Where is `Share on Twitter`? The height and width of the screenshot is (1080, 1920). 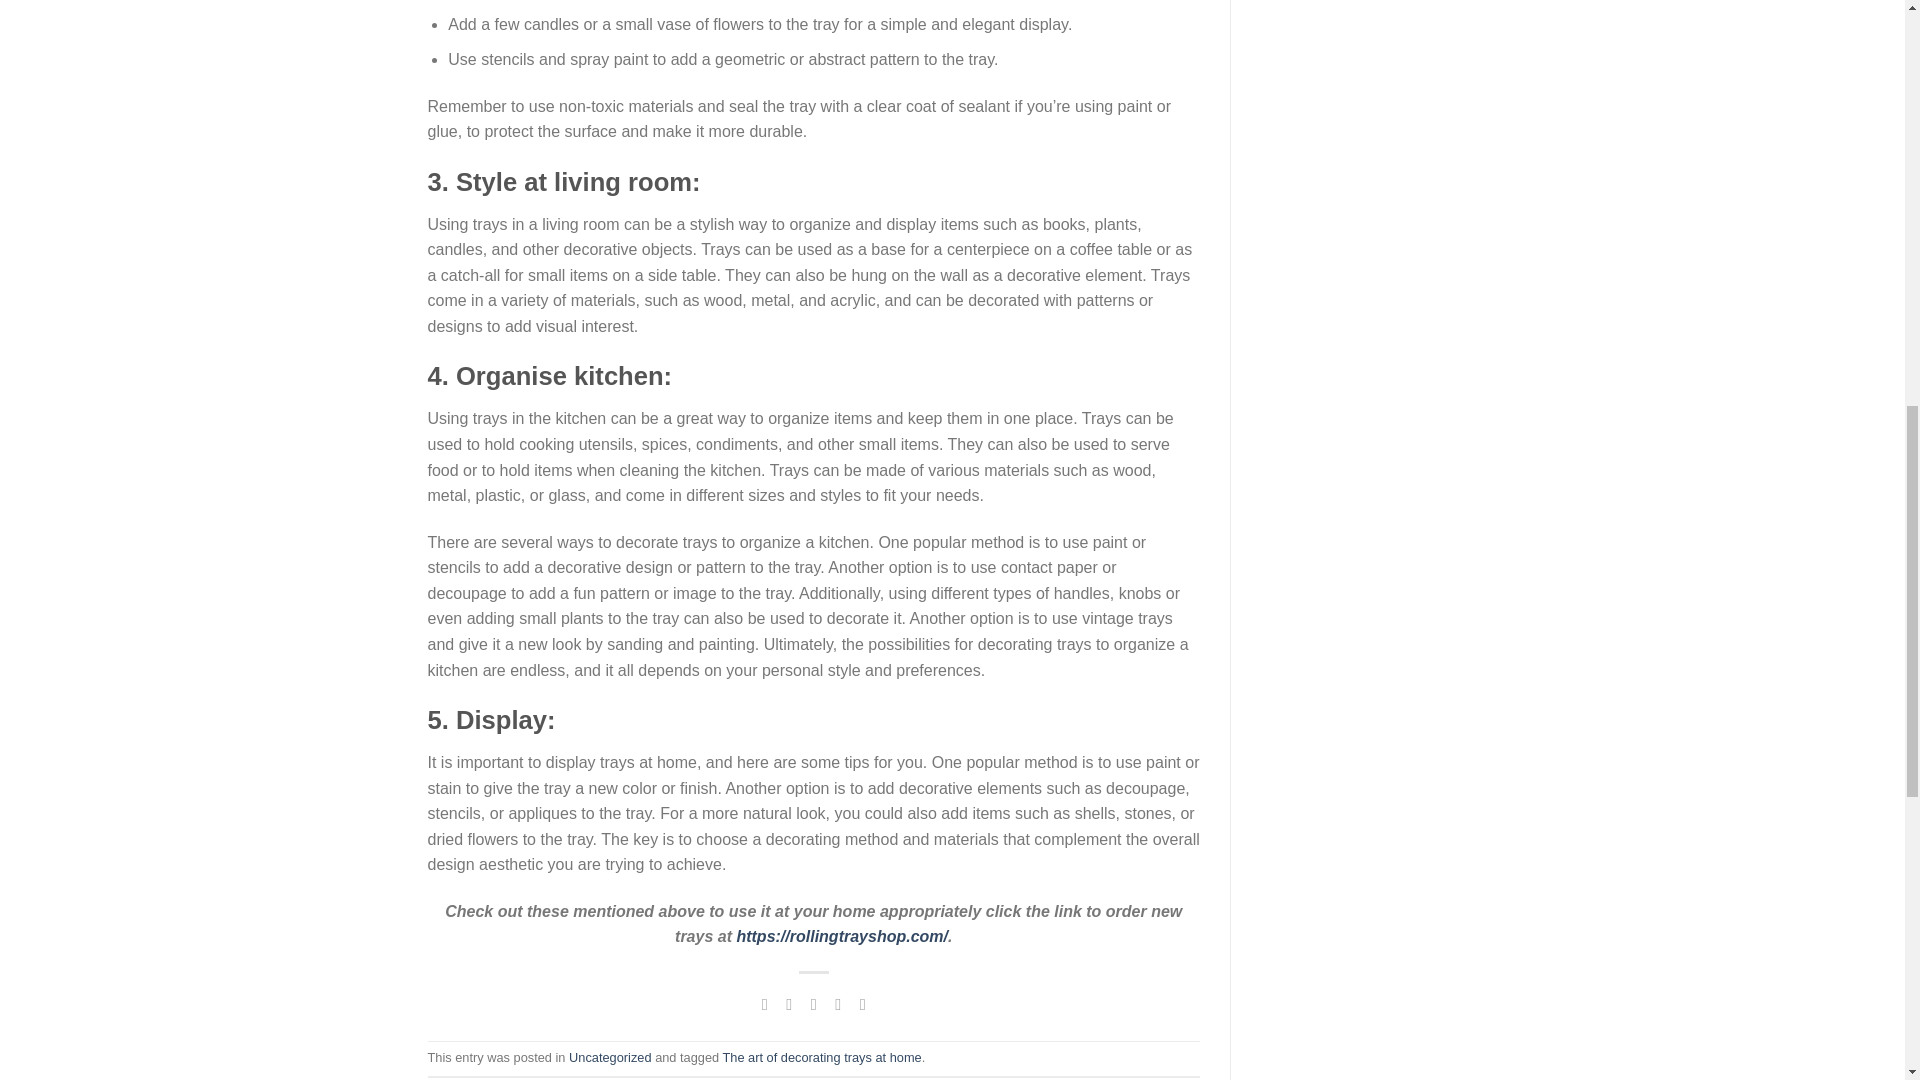
Share on Twitter is located at coordinates (788, 1002).